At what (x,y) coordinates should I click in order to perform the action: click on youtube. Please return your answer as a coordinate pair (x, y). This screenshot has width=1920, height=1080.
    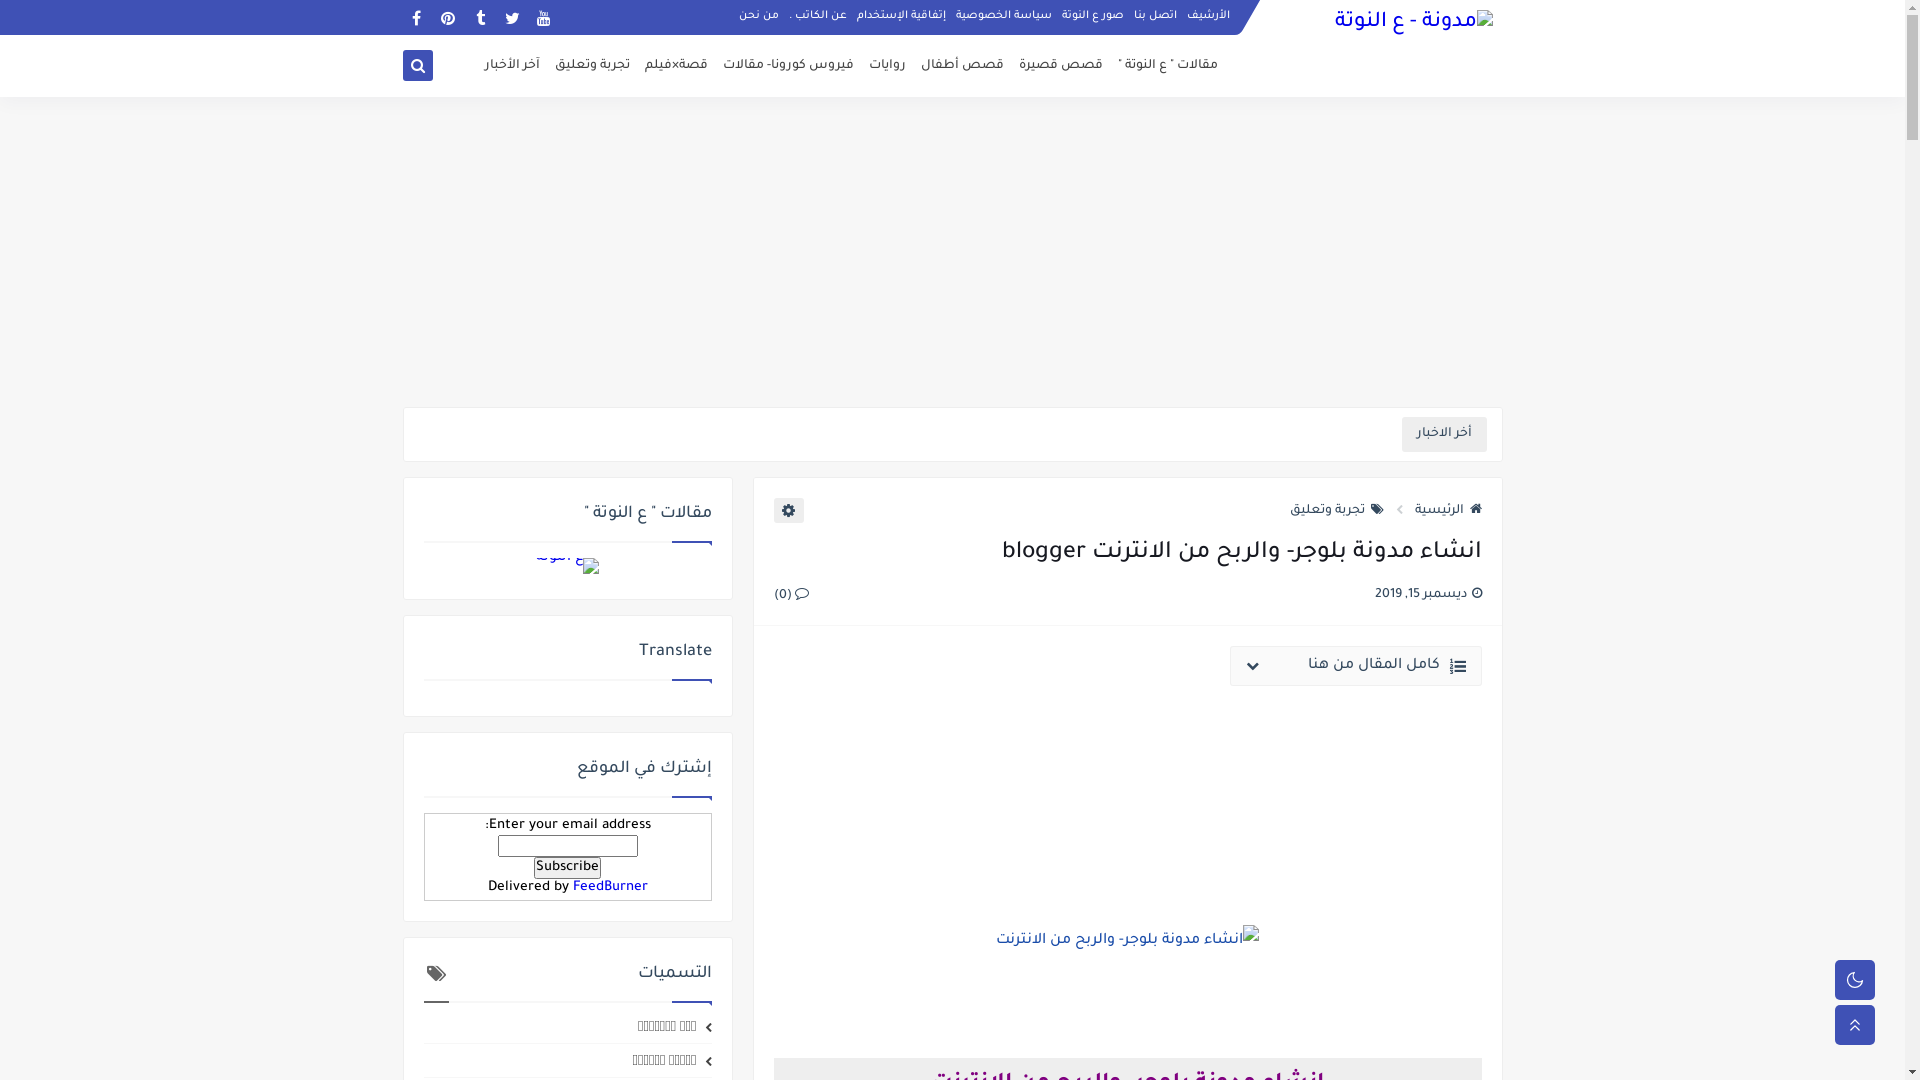
    Looking at the image, I should click on (544, 18).